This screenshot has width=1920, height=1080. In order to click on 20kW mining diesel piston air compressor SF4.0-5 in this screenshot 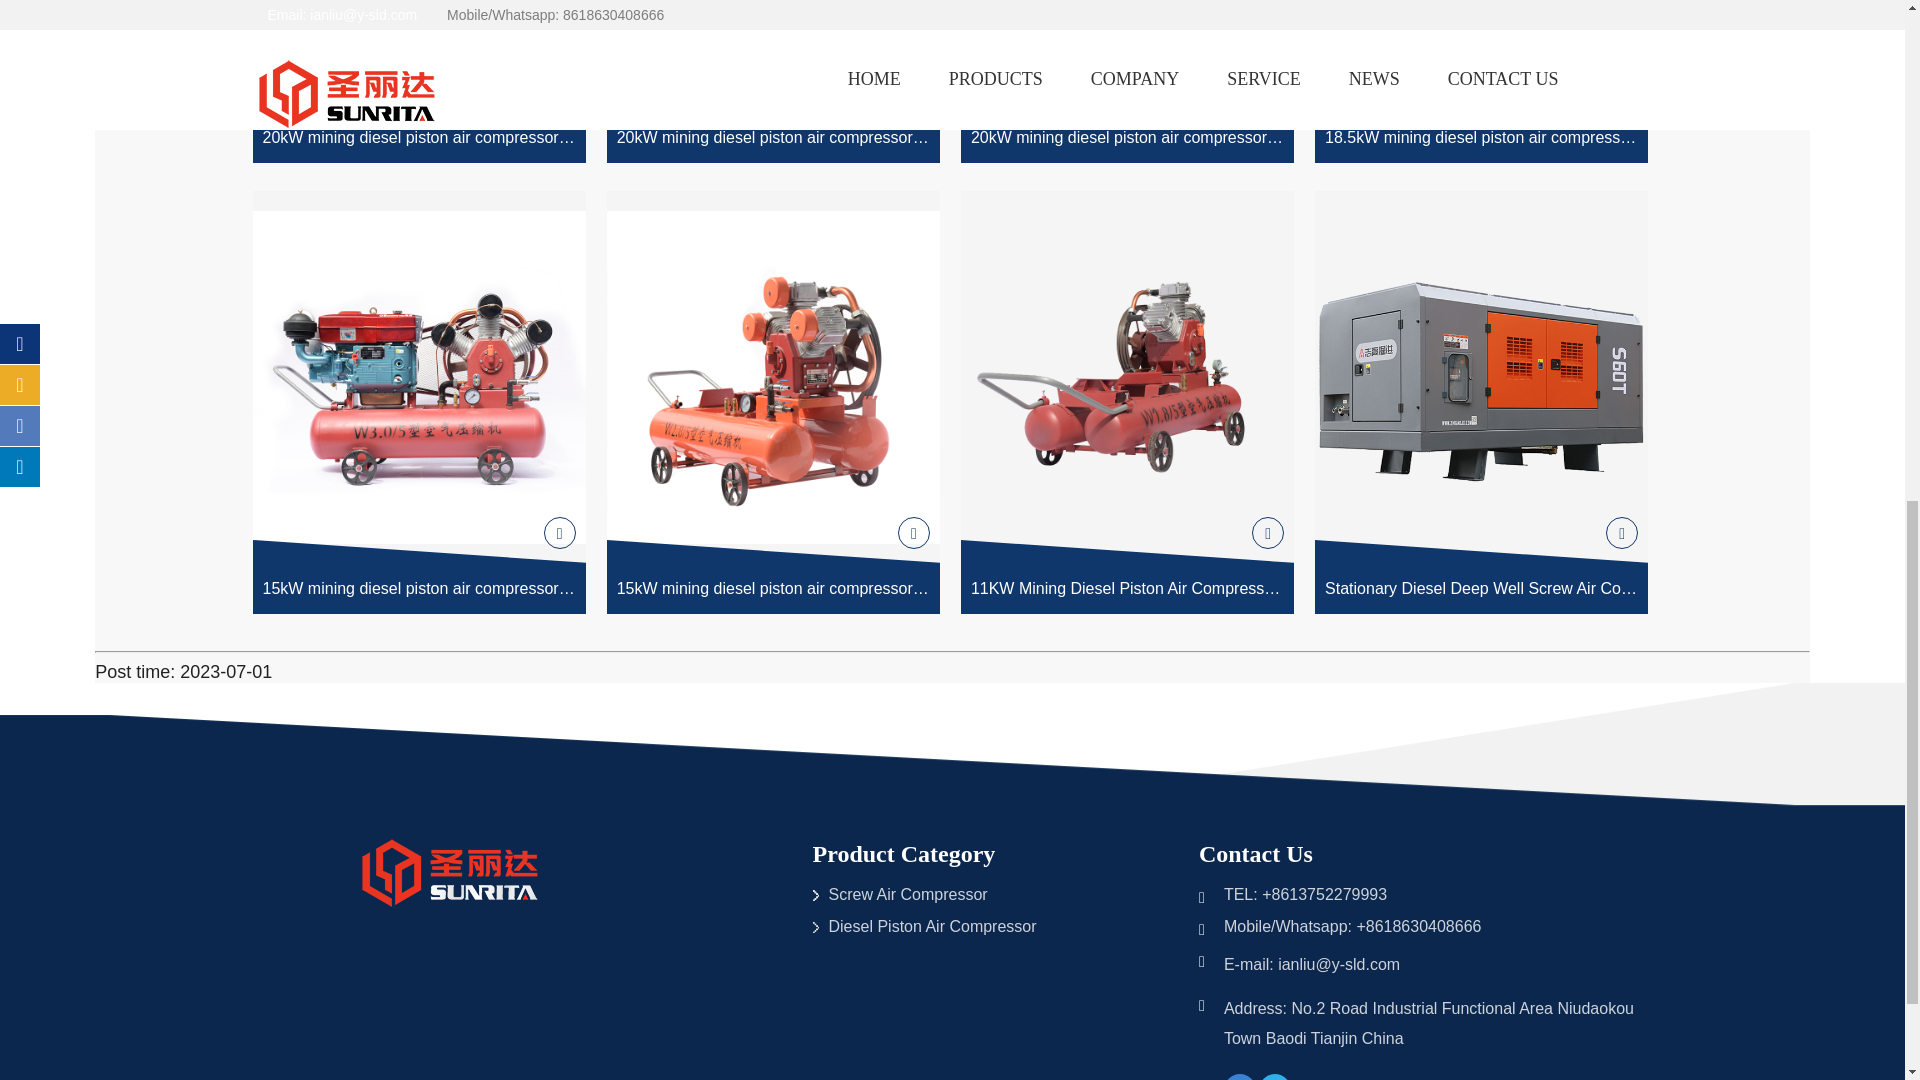, I will do `click(418, 81)`.